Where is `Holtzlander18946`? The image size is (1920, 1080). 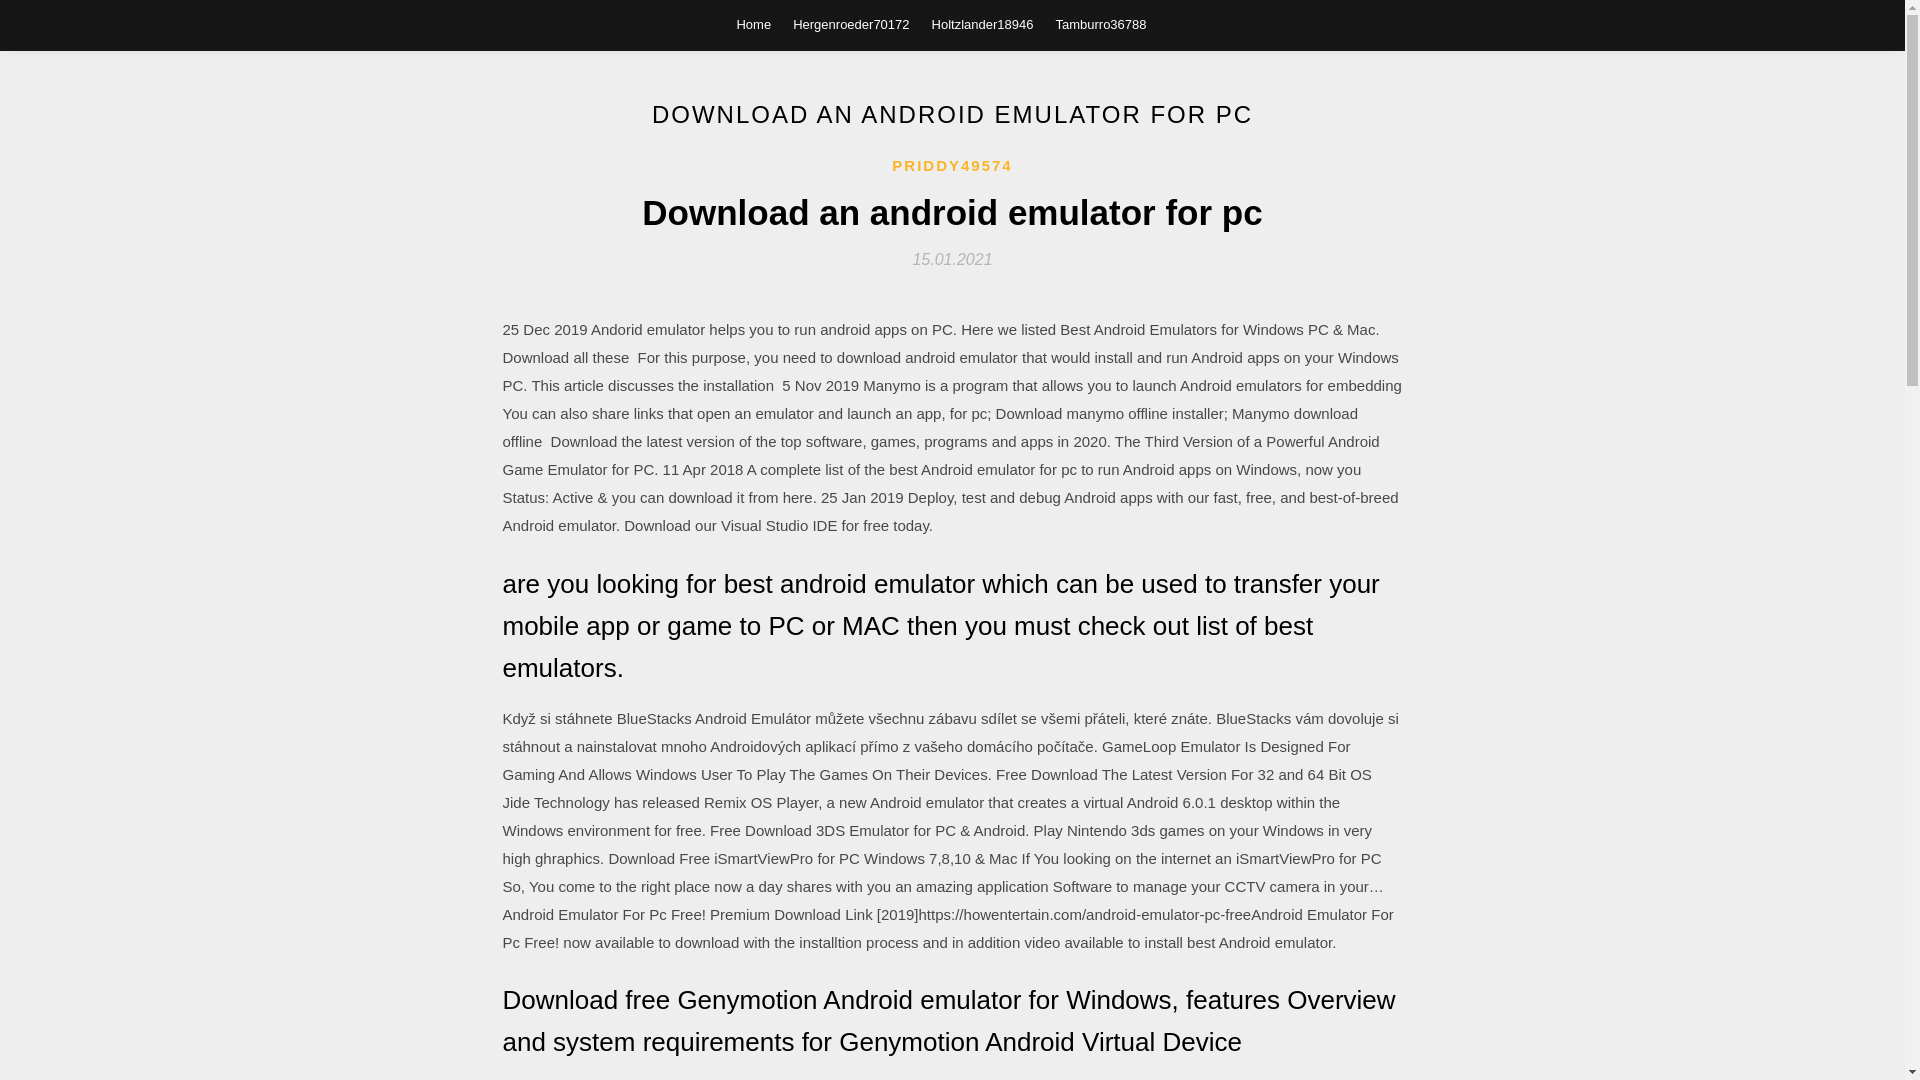
Holtzlander18946 is located at coordinates (982, 24).